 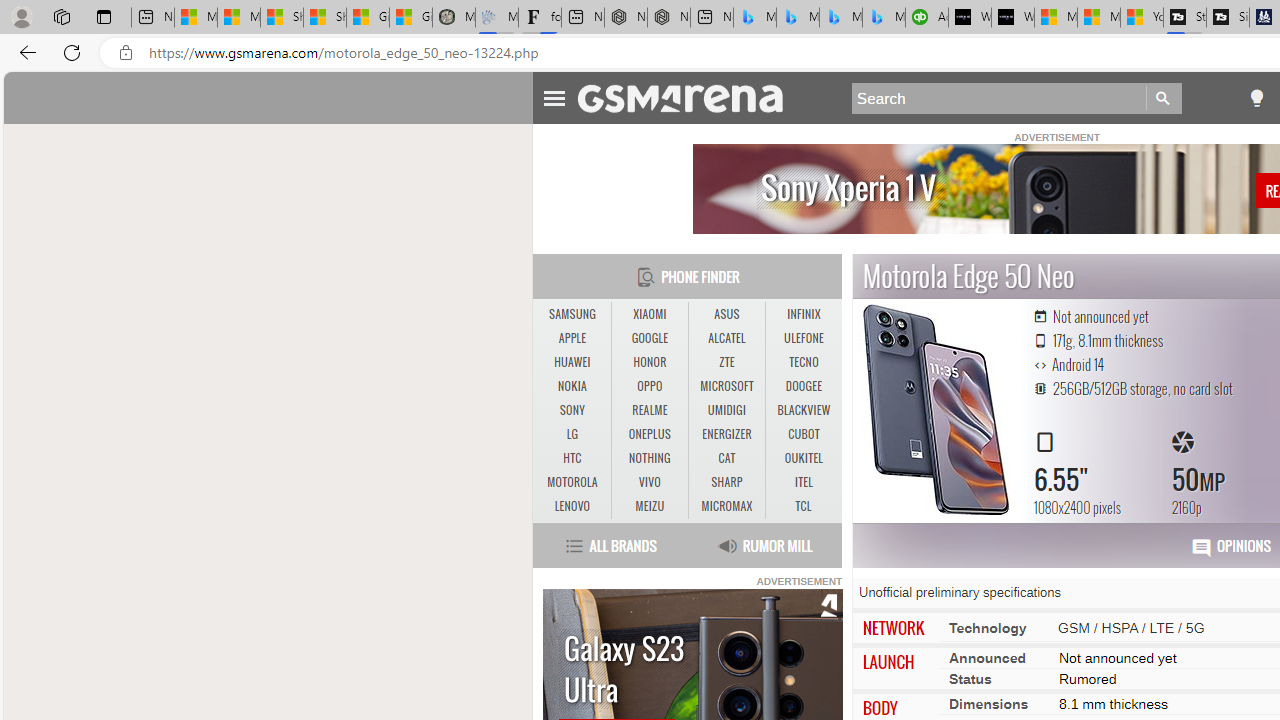 I want to click on Motorola Edge 50 Neo MORE PICTURES, so click(x=934, y=410).